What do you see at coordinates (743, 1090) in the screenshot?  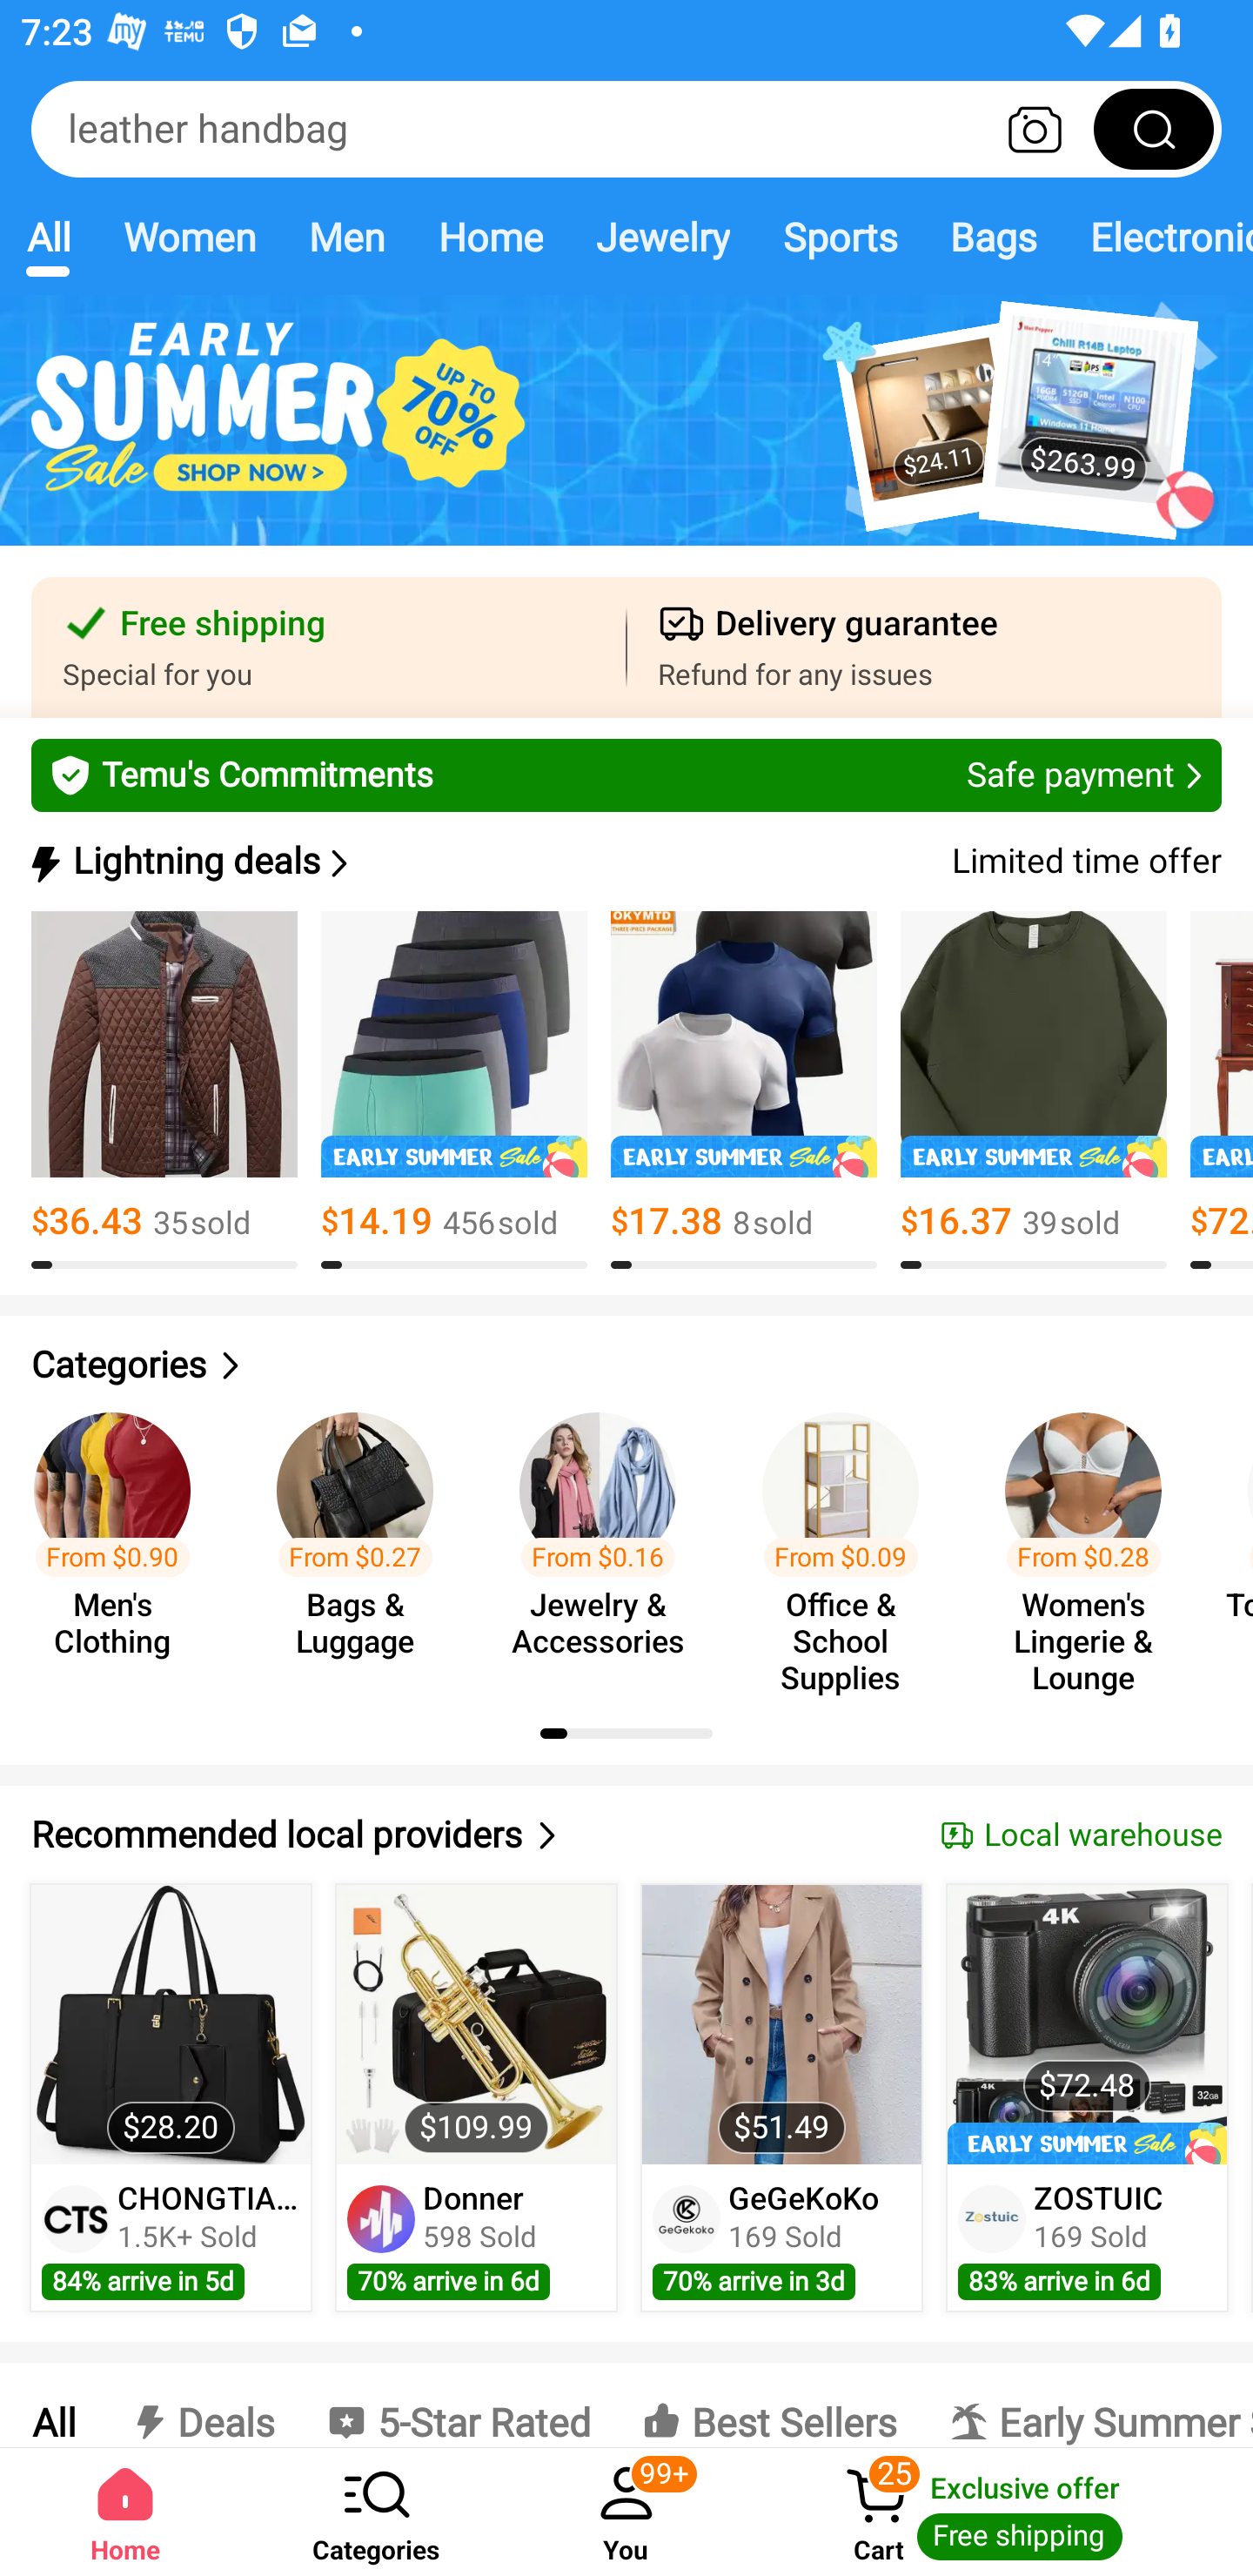 I see `$17.38 8￼sold 8.0` at bounding box center [743, 1090].